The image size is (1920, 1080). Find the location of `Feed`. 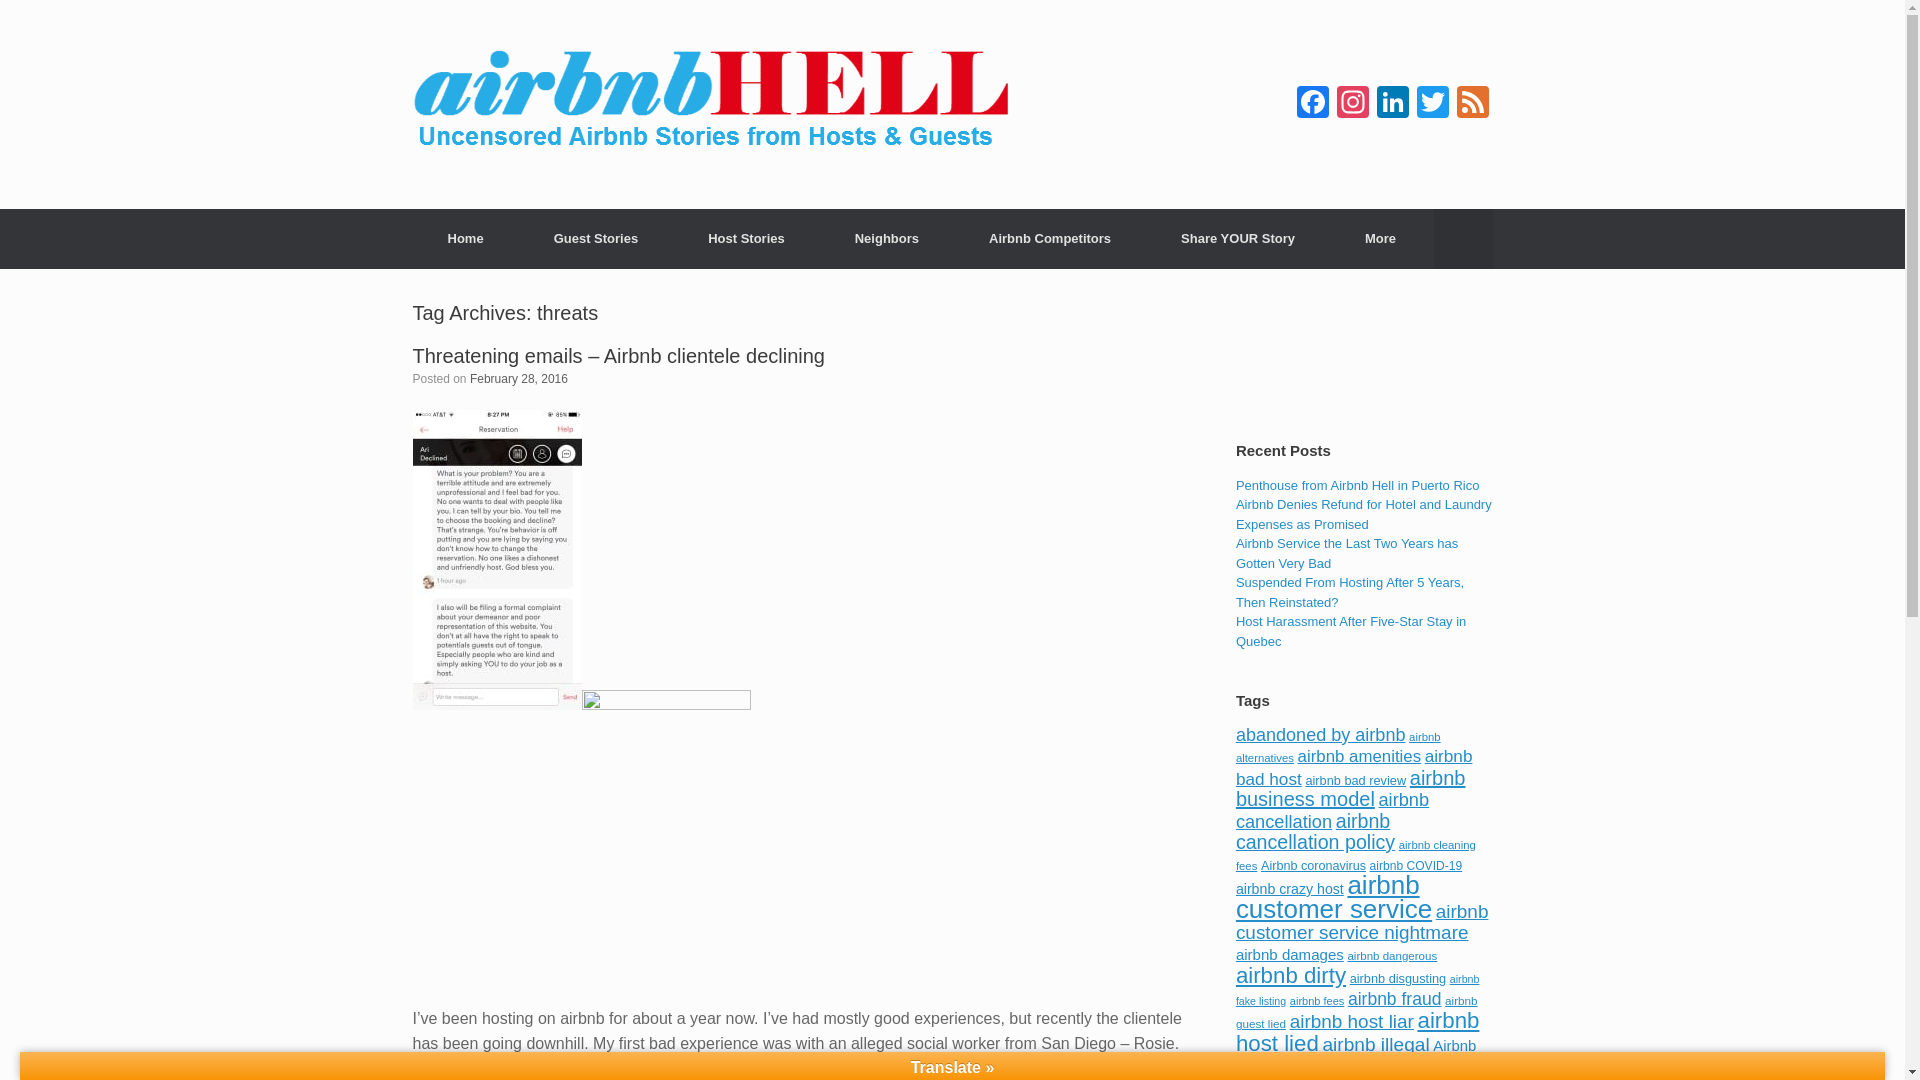

Feed is located at coordinates (1471, 104).